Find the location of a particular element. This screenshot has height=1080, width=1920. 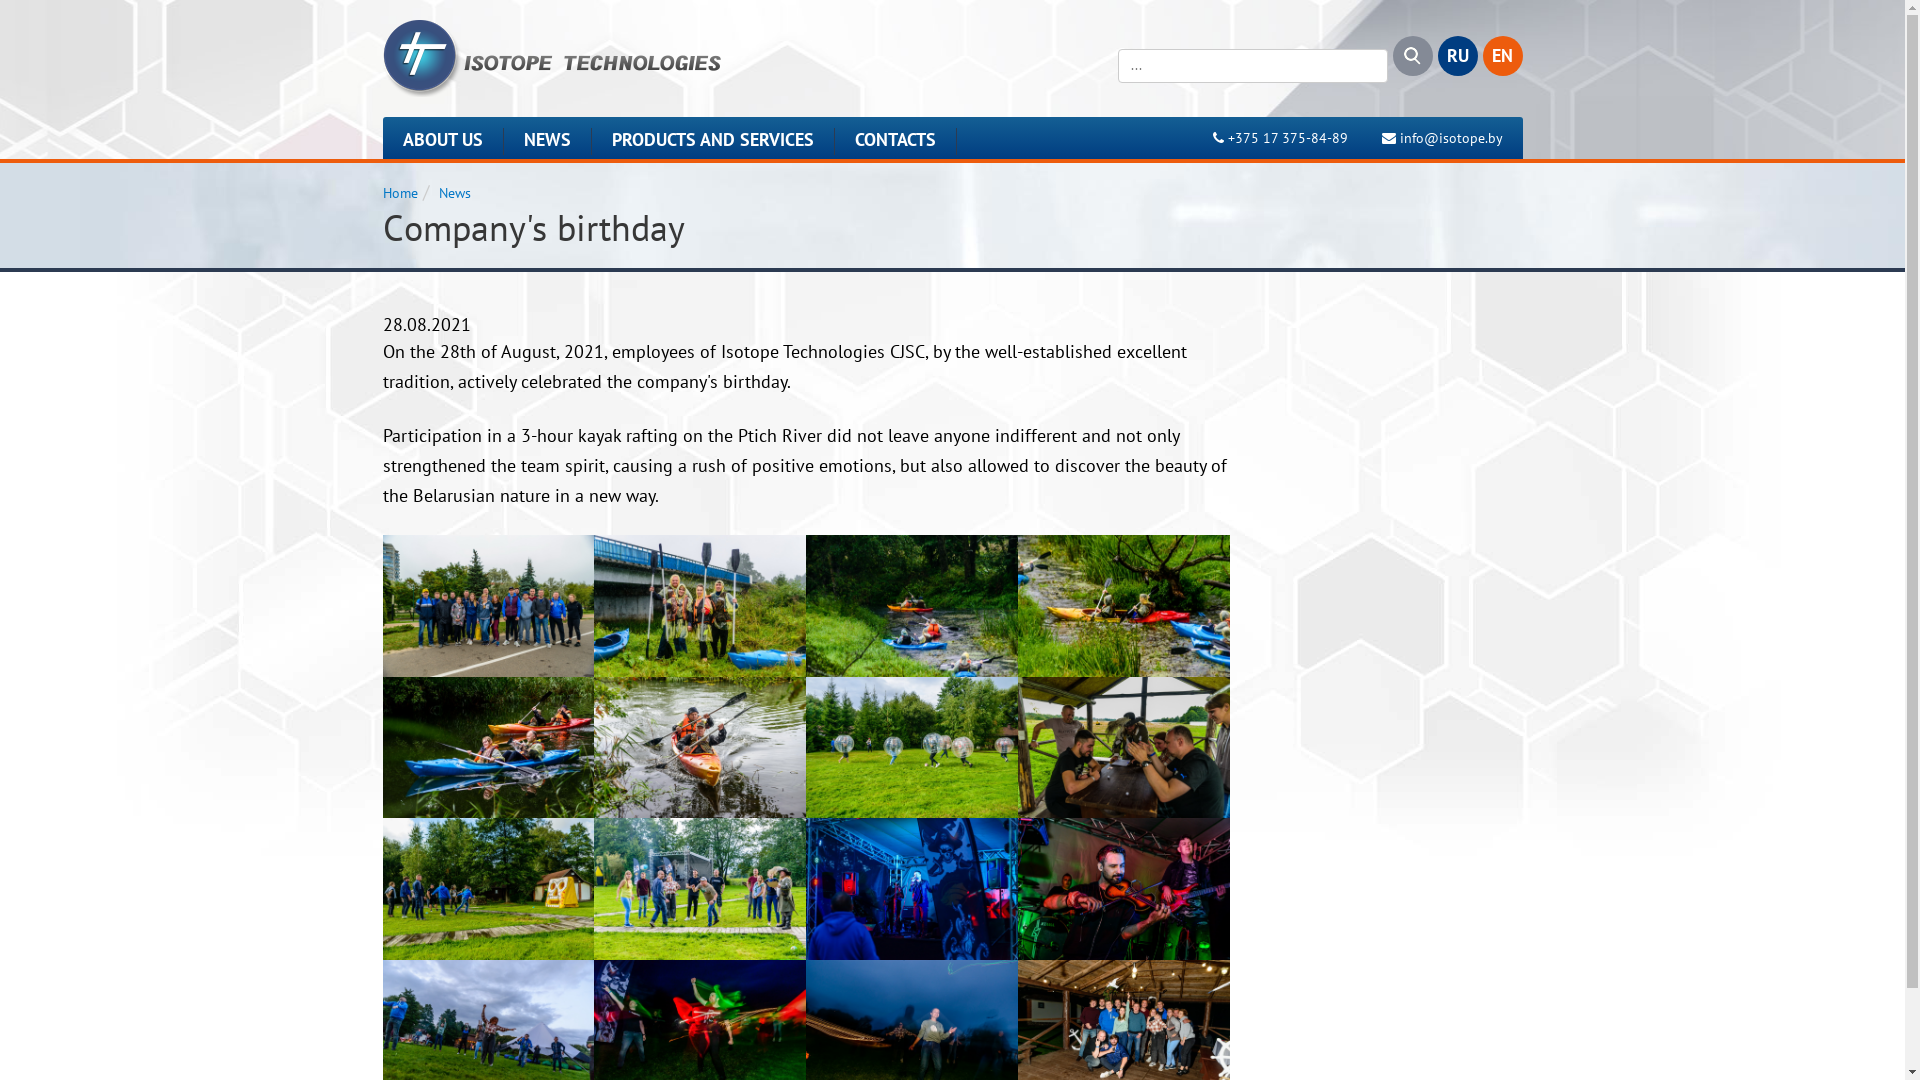

23th-2021 is located at coordinates (1124, 606).